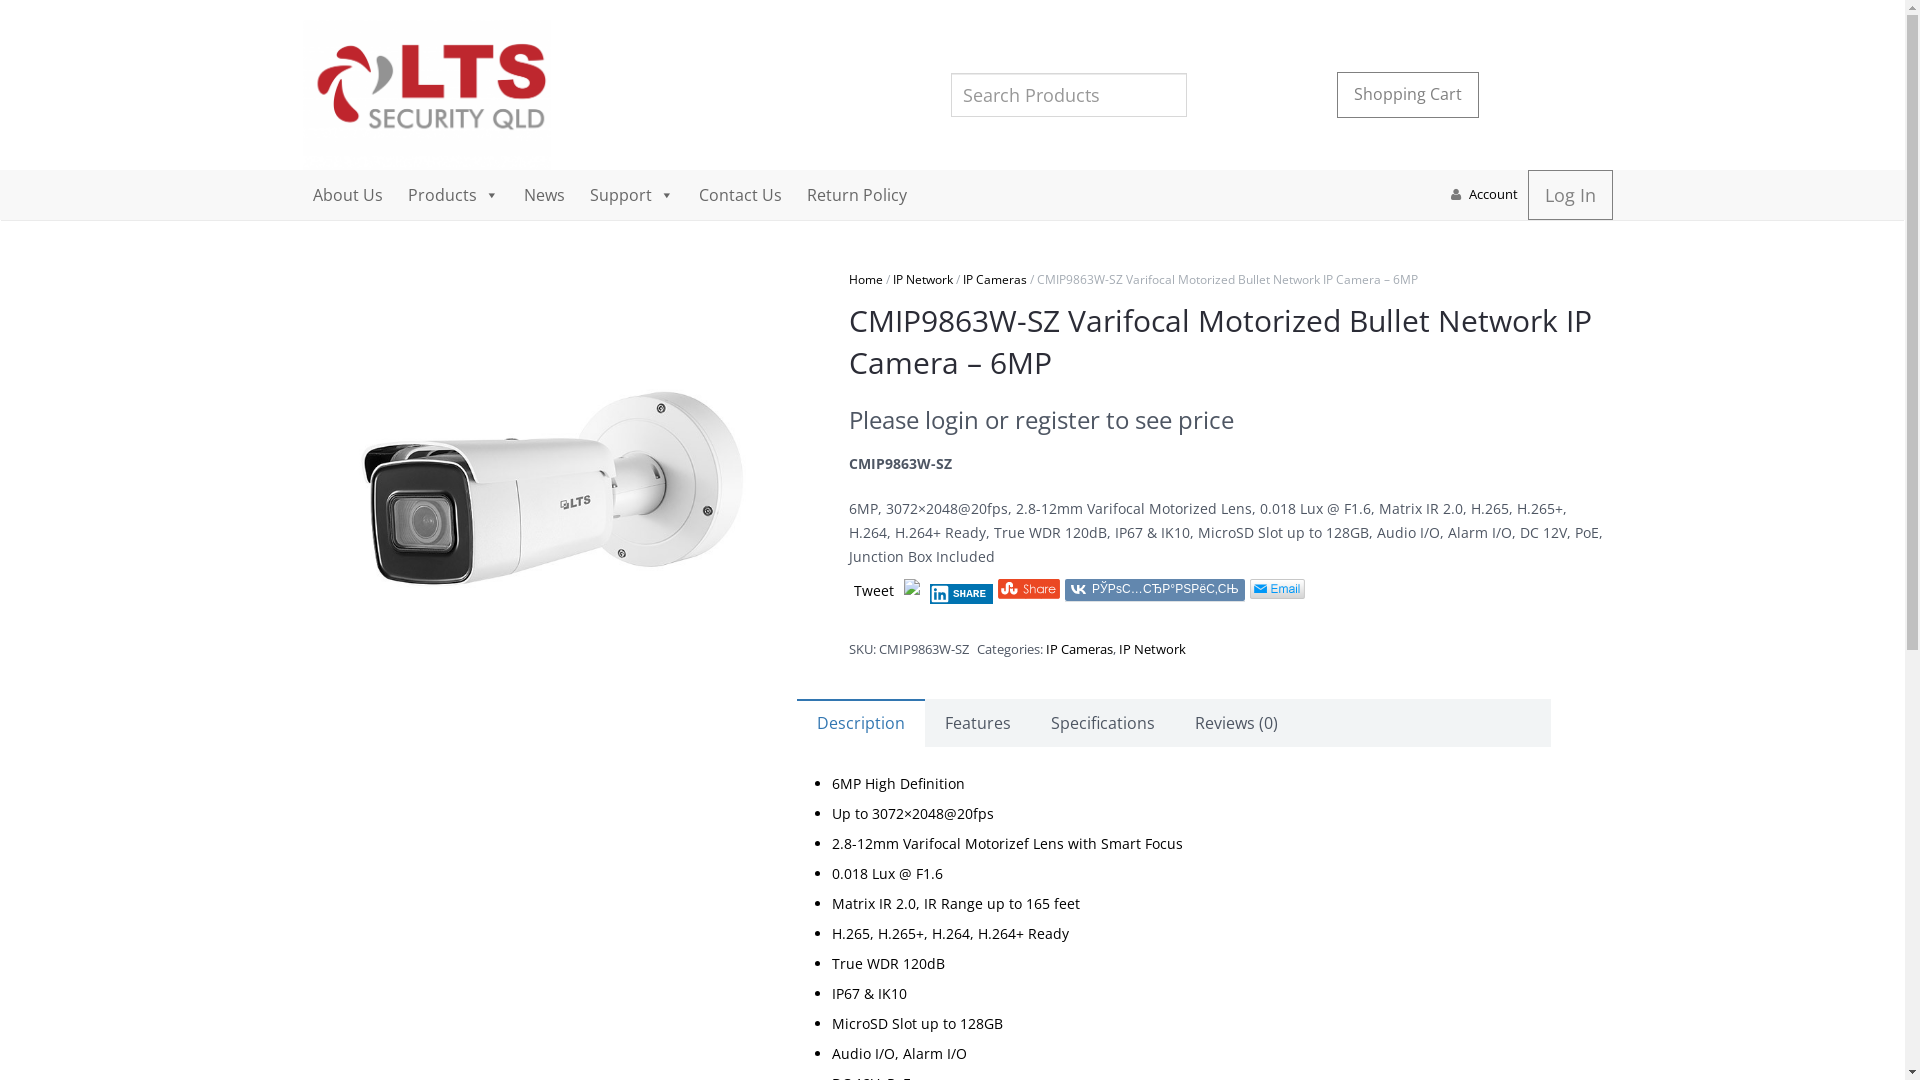 The height and width of the screenshot is (1080, 1920). I want to click on Features, so click(977, 724).